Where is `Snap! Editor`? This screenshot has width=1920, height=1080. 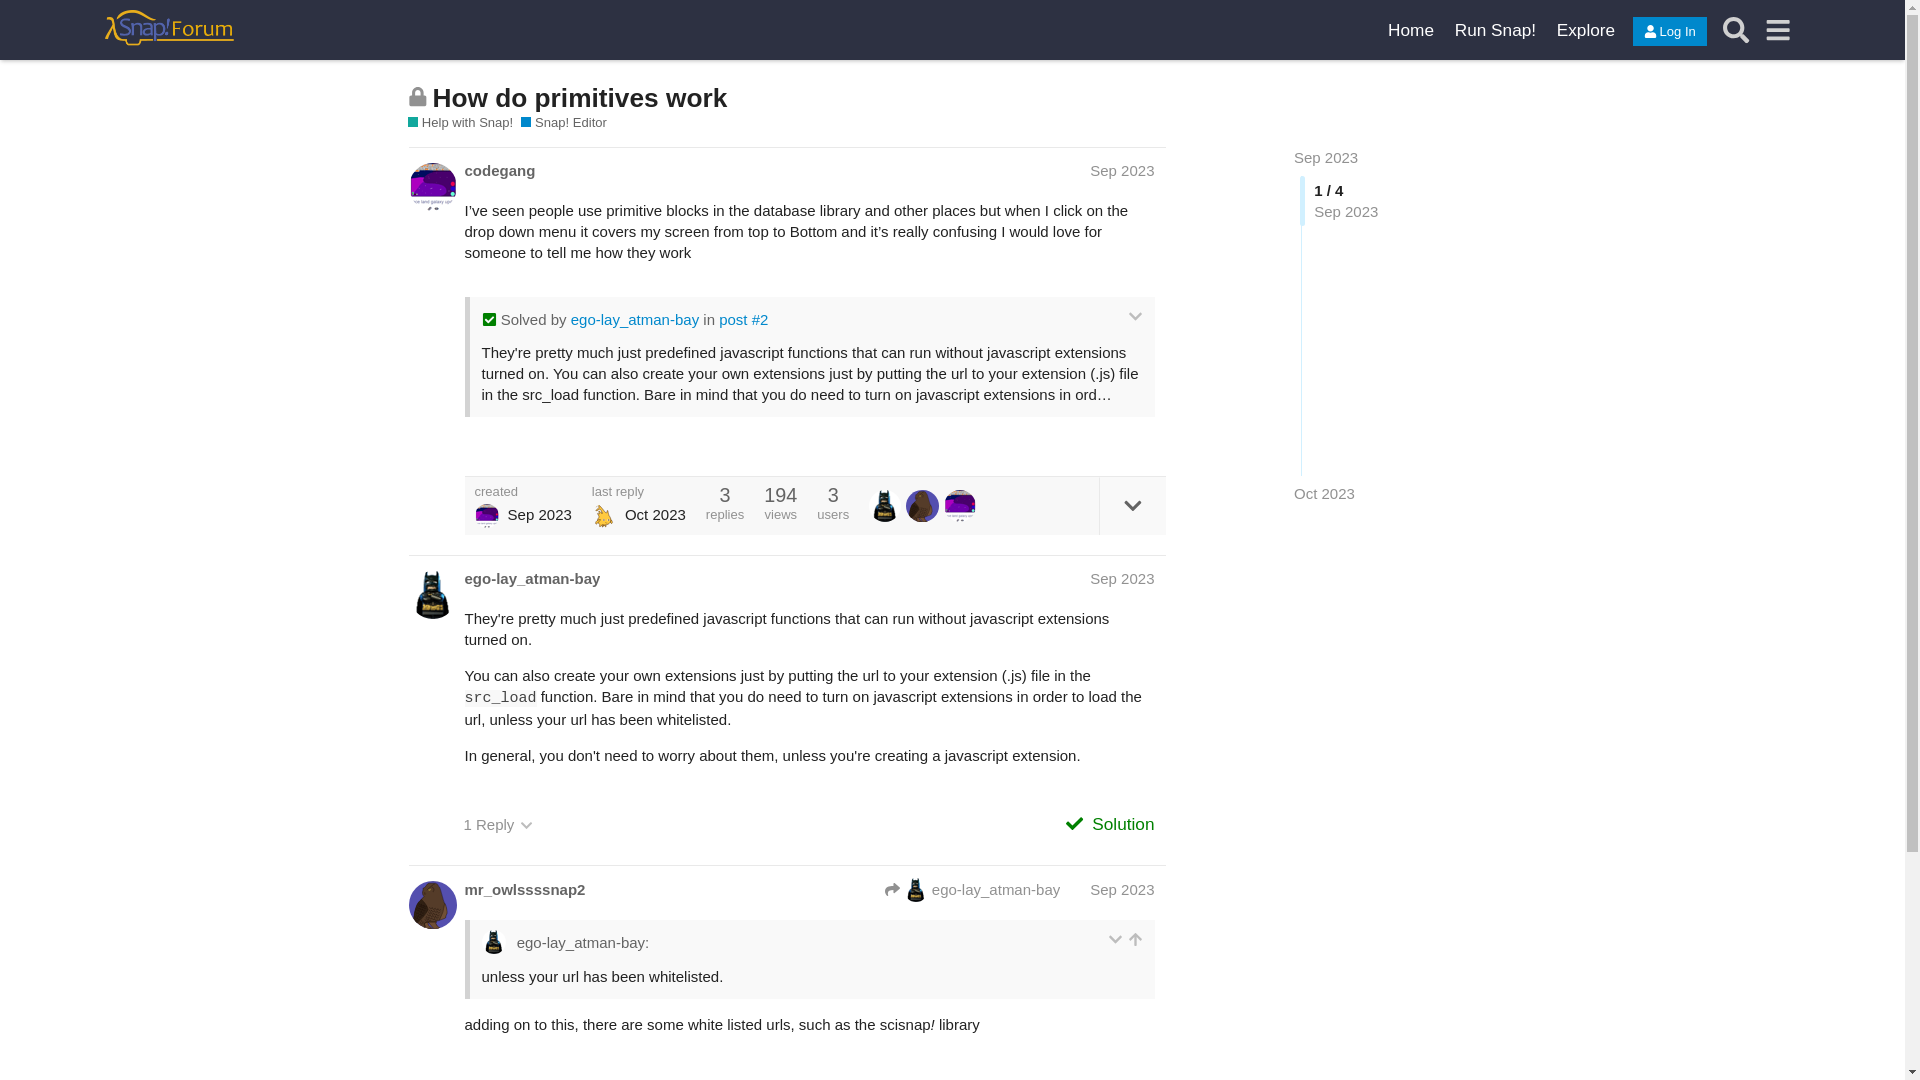 Snap! Editor is located at coordinates (563, 122).